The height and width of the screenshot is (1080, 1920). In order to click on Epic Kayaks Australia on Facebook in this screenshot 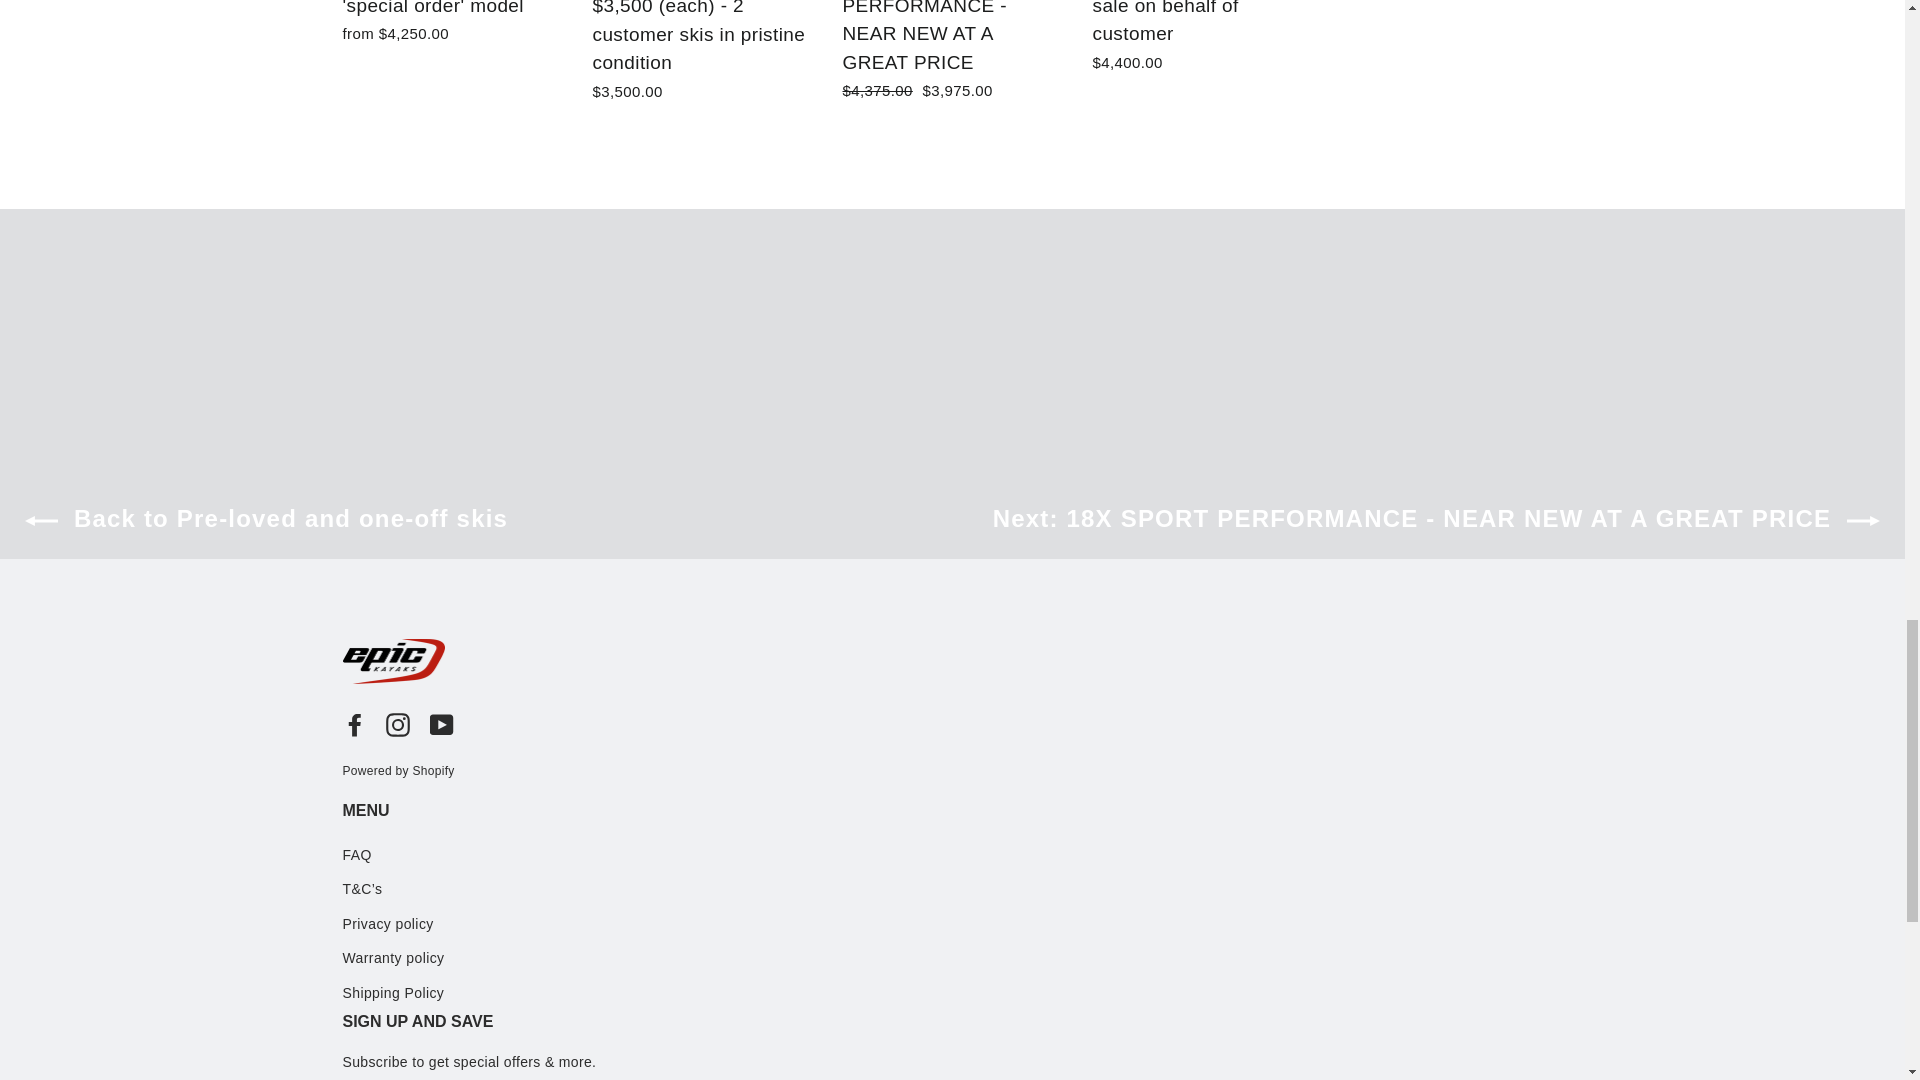, I will do `click(354, 723)`.